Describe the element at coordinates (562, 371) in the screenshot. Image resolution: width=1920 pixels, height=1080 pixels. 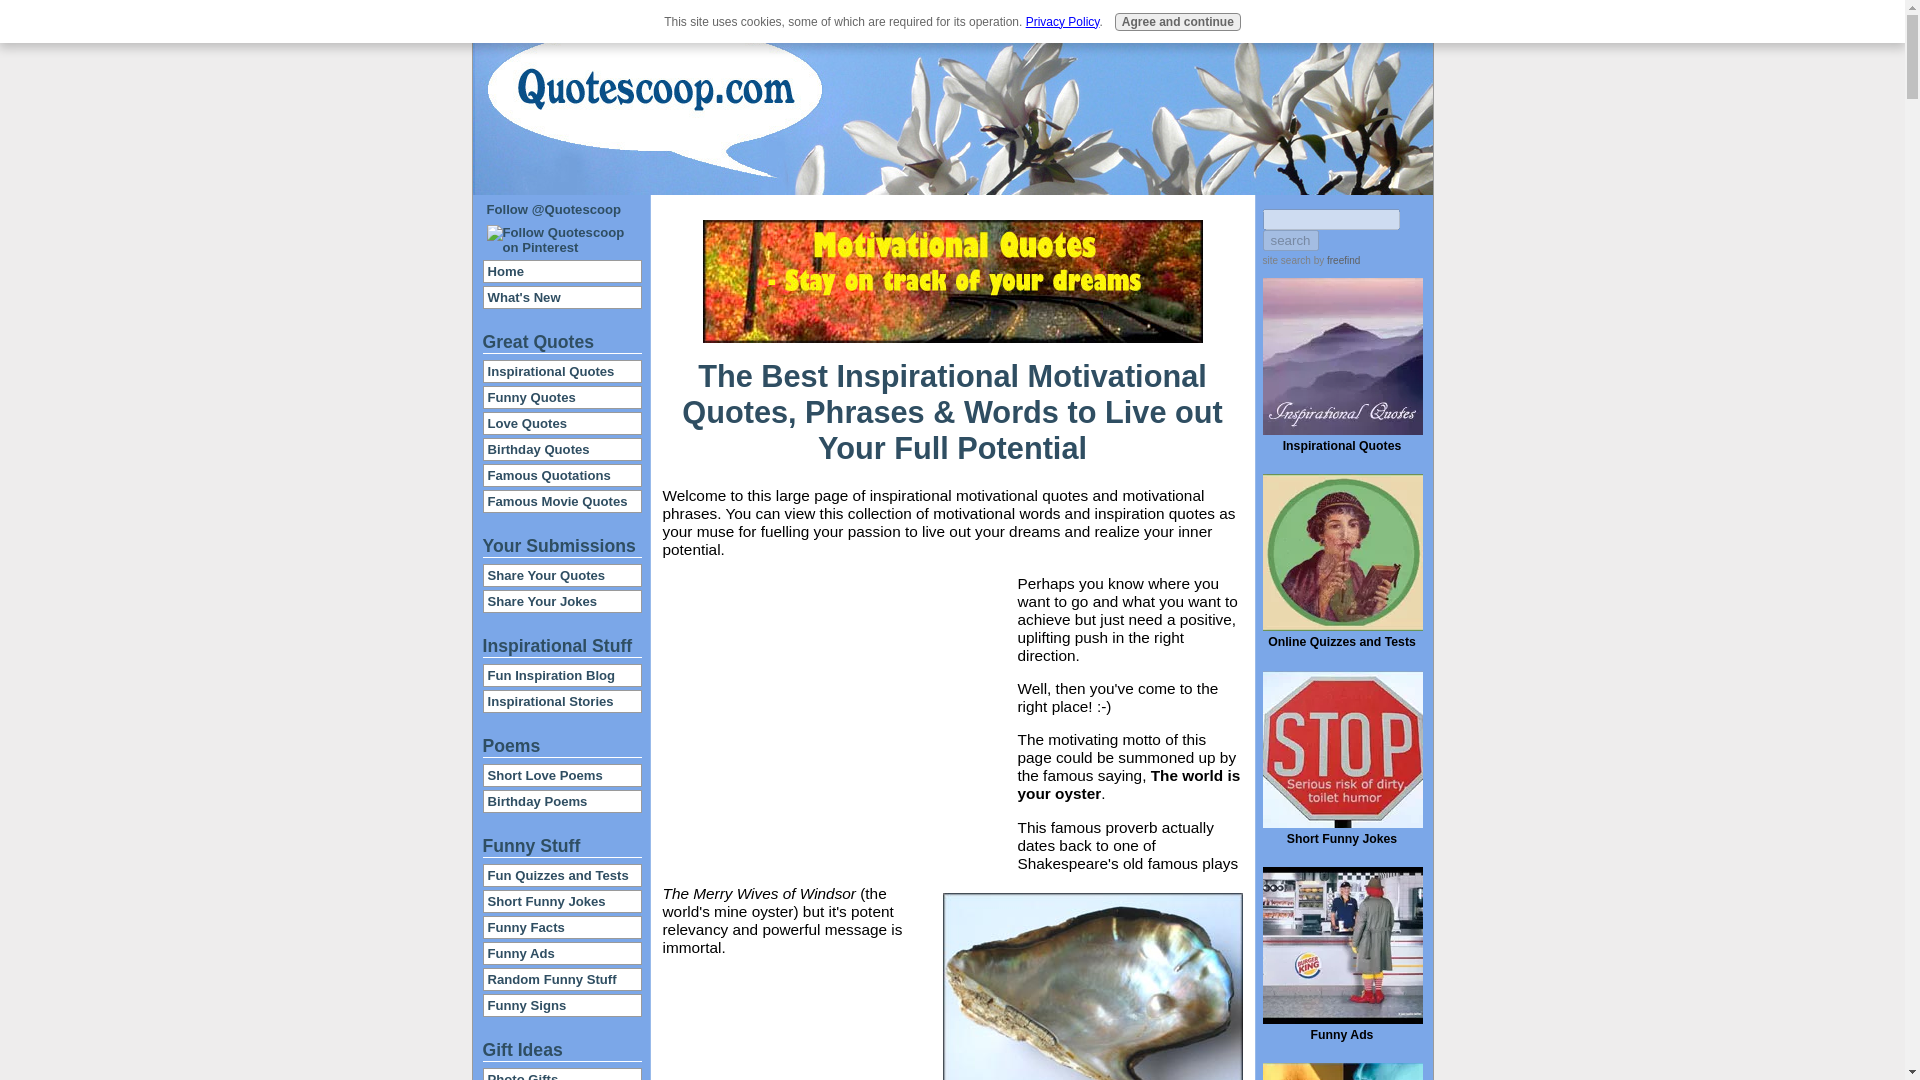
I see `Inspirational Quotes` at that location.